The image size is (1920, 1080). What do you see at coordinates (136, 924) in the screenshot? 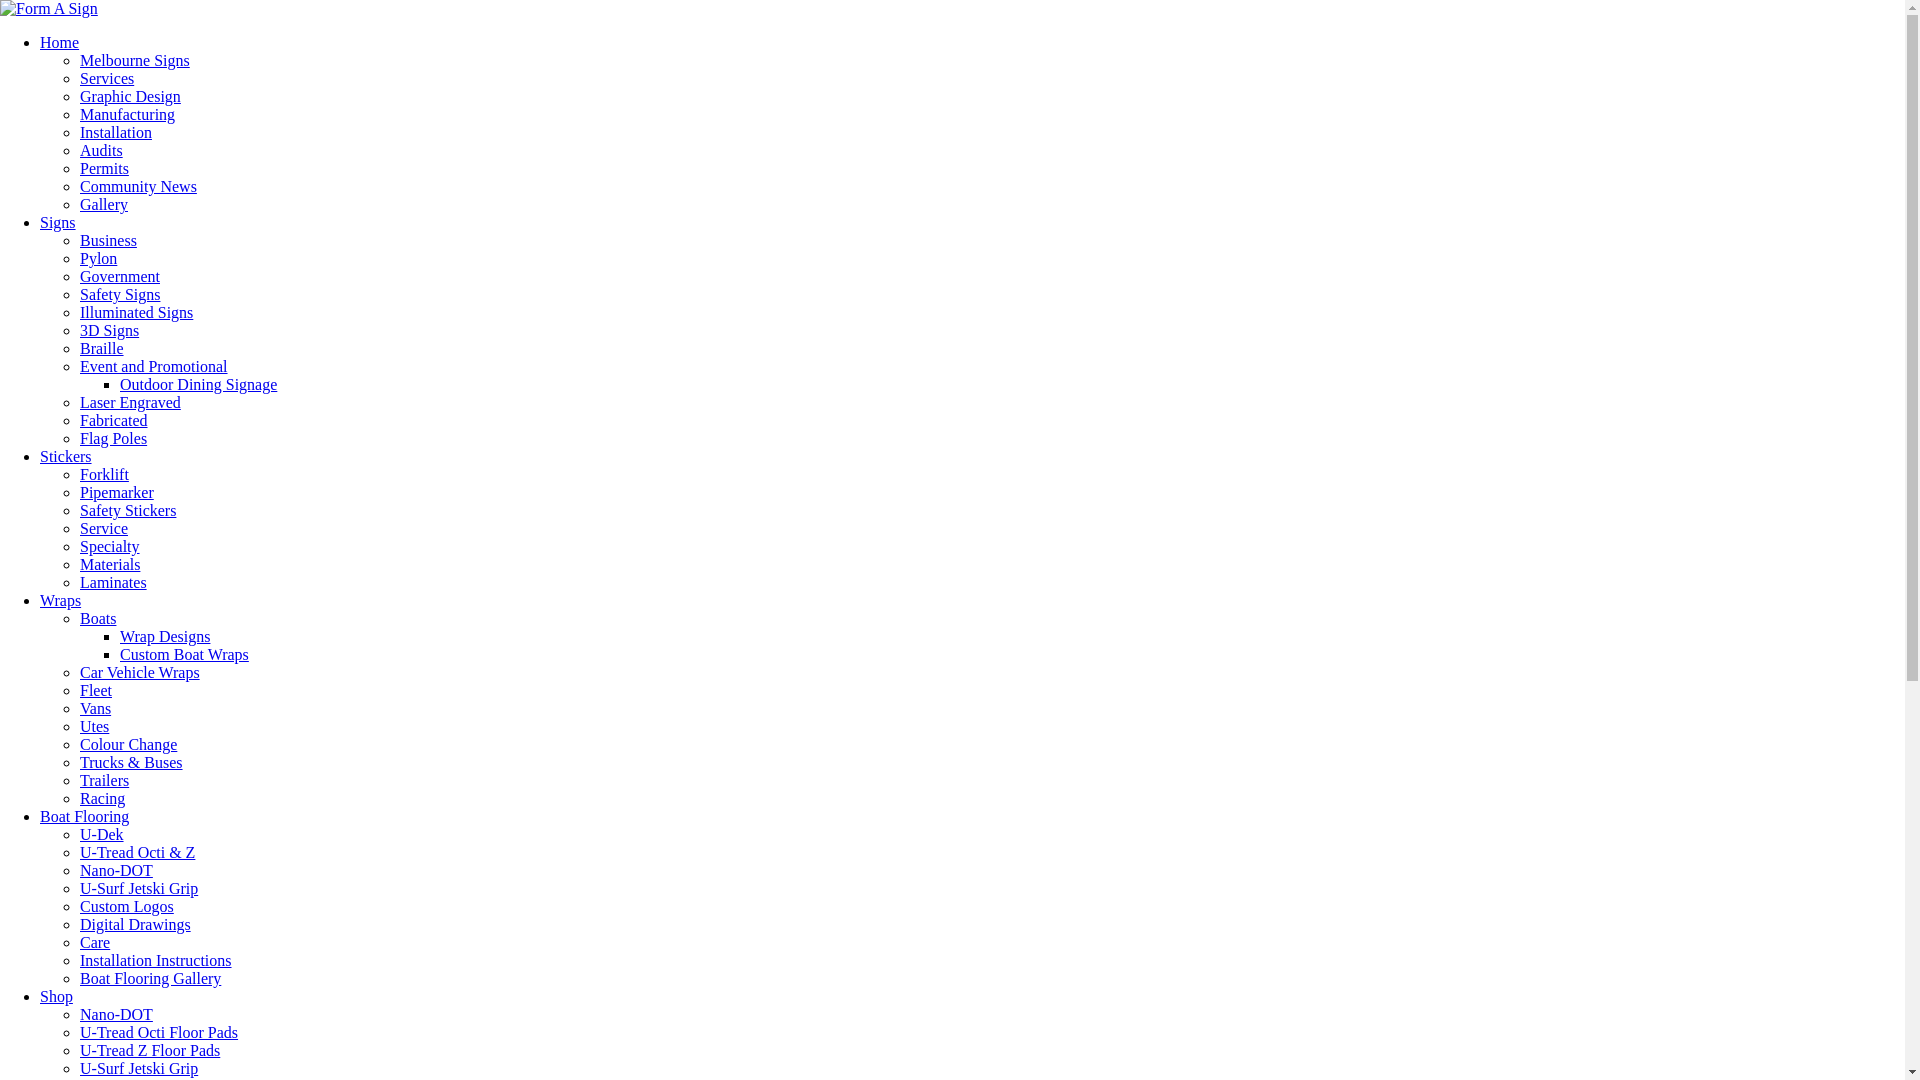
I see `Digital Drawings` at bounding box center [136, 924].